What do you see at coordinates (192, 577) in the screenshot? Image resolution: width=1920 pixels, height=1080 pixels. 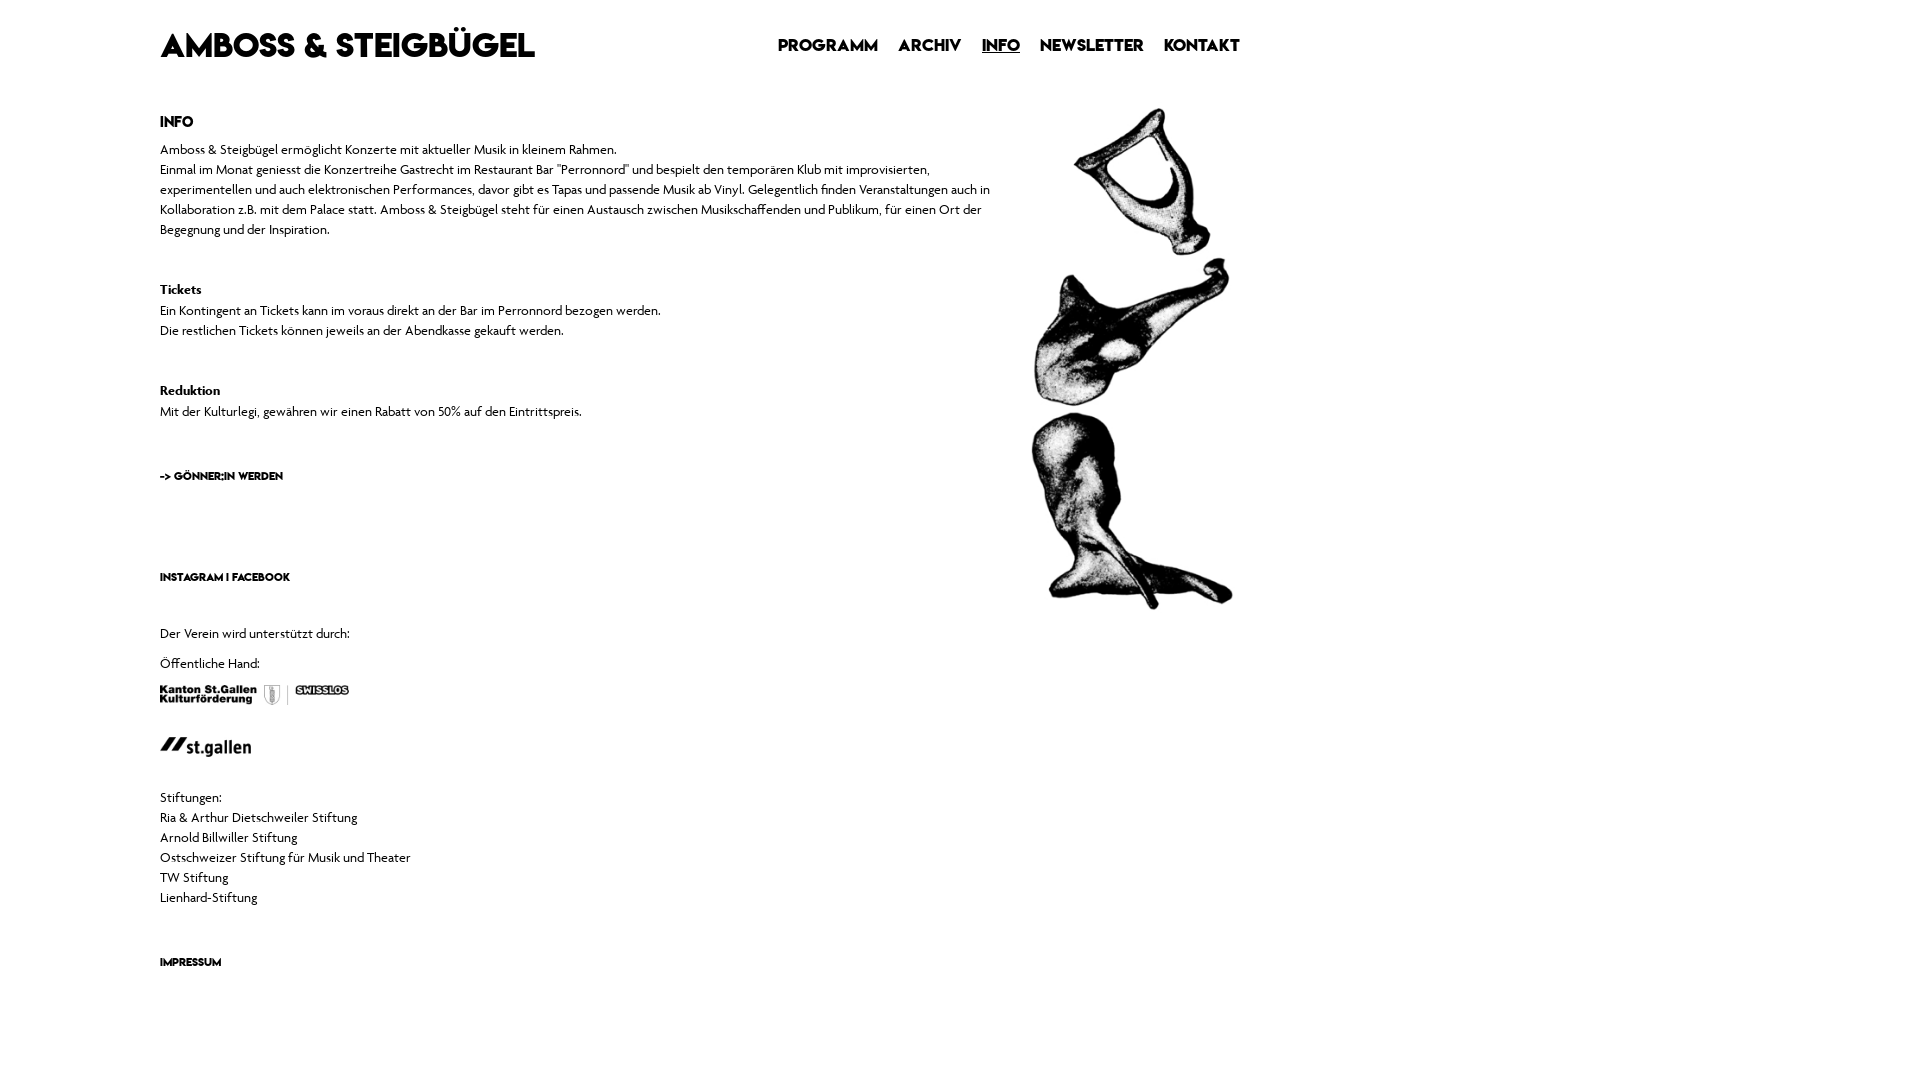 I see `INSTAGRAM` at bounding box center [192, 577].